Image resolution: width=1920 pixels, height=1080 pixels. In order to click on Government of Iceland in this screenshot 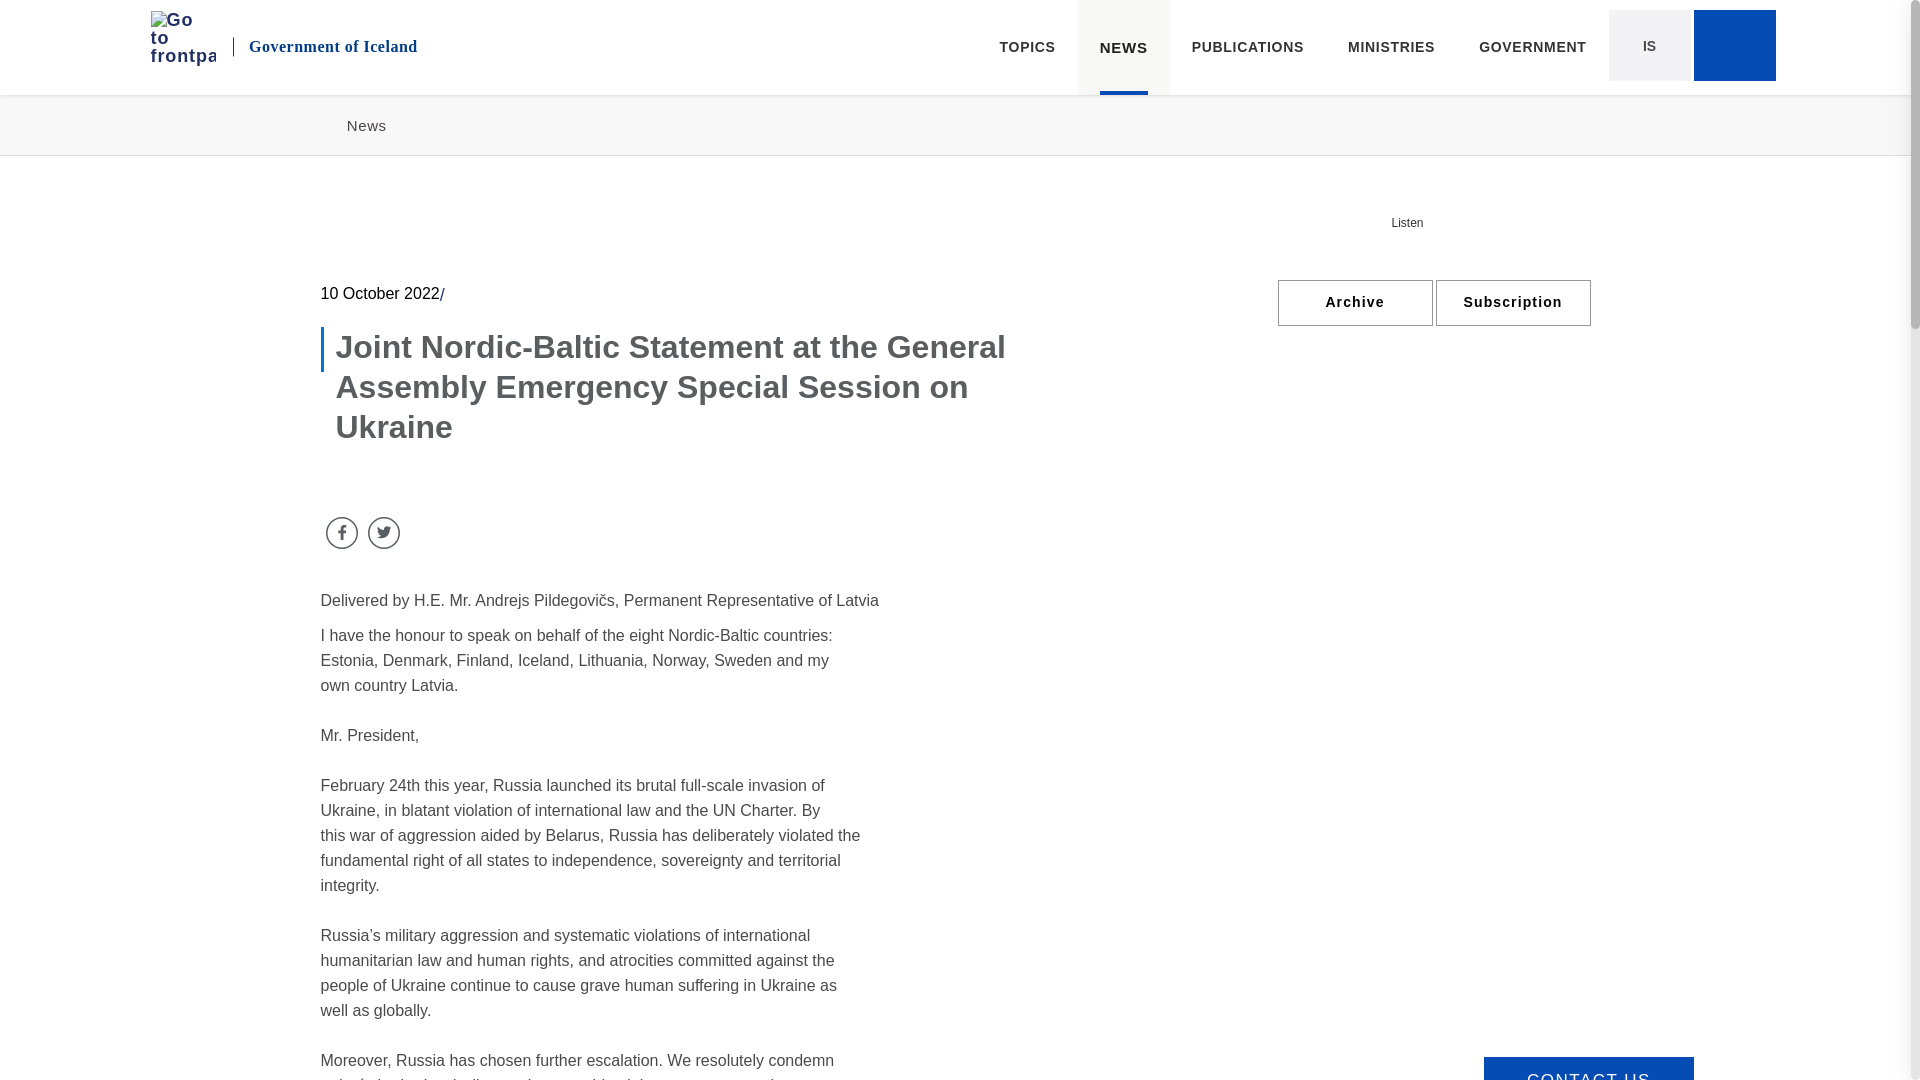, I will do `click(340, 43)`.